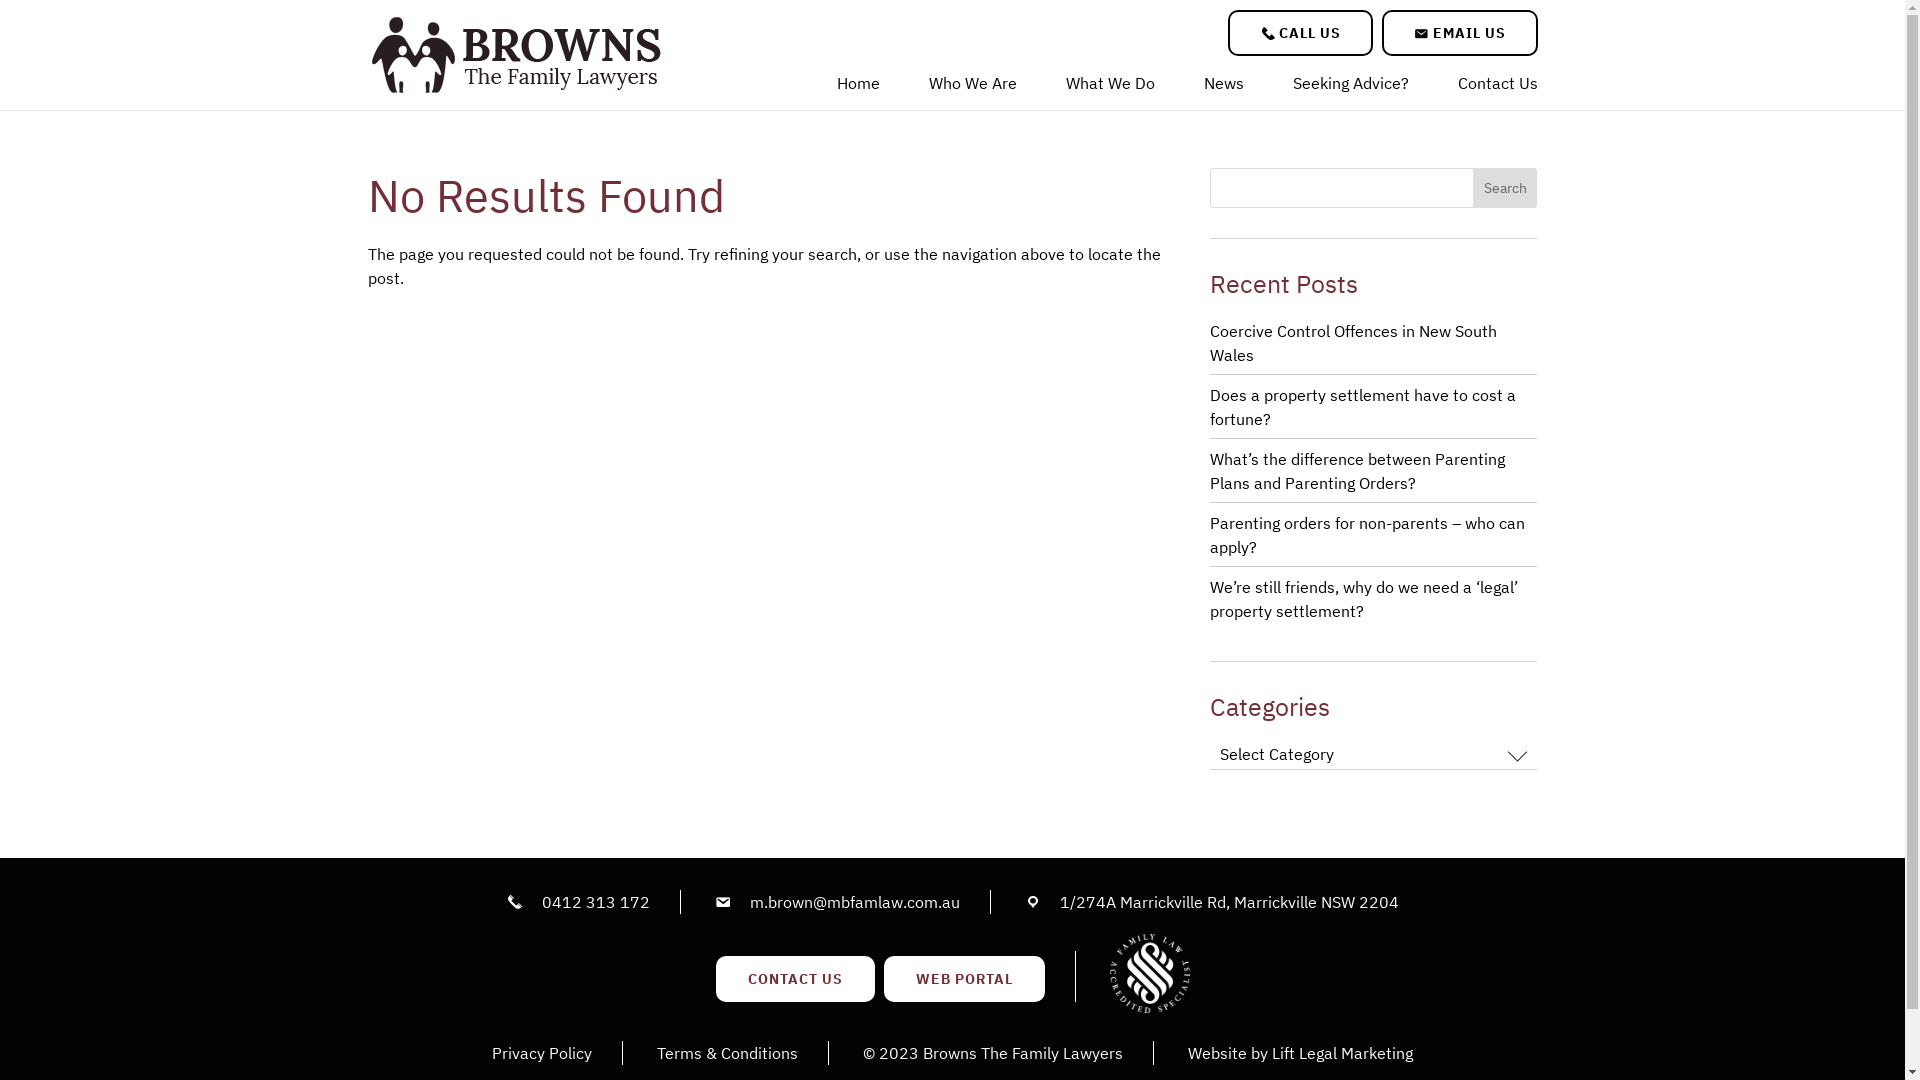 The width and height of the screenshot is (1920, 1080). What do you see at coordinates (728, 1053) in the screenshot?
I see `Terms & Conditions` at bounding box center [728, 1053].